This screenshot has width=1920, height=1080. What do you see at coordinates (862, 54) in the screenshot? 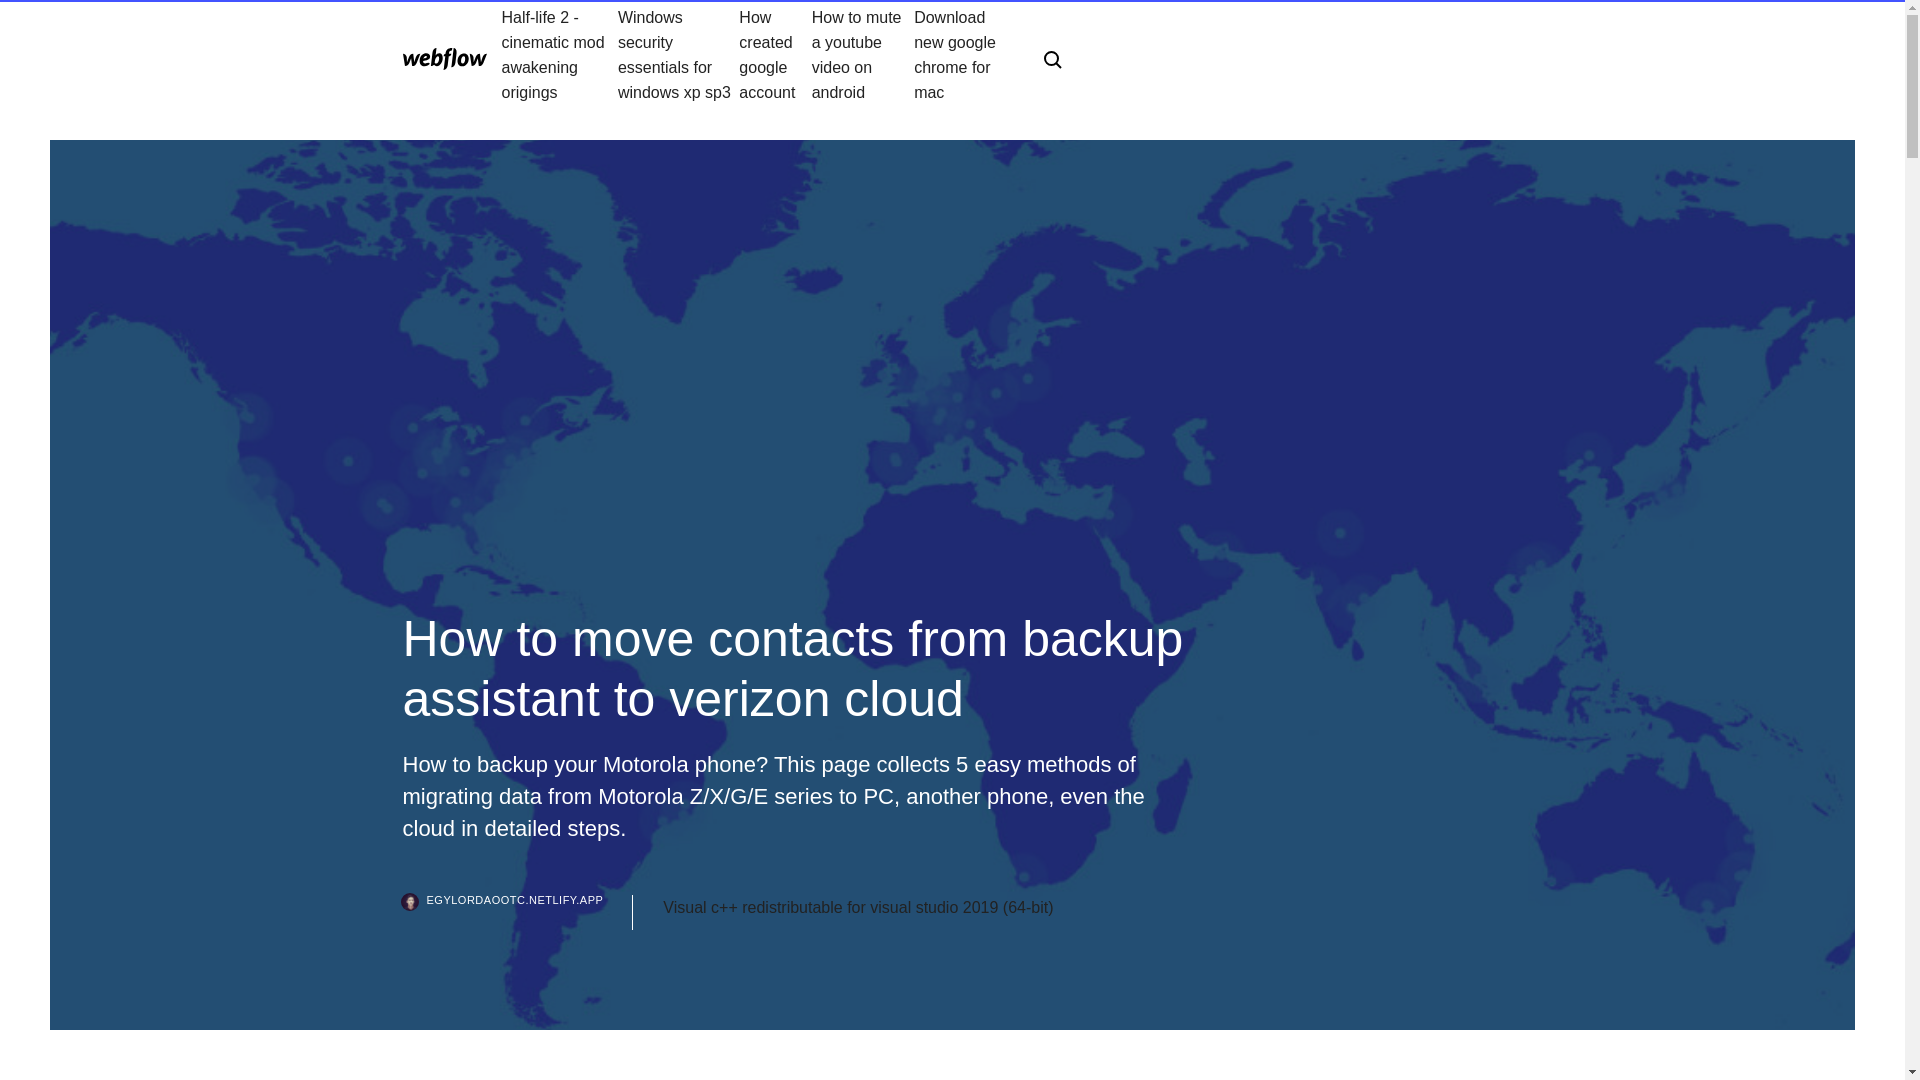
I see `How to mute a youtube video on android` at bounding box center [862, 54].